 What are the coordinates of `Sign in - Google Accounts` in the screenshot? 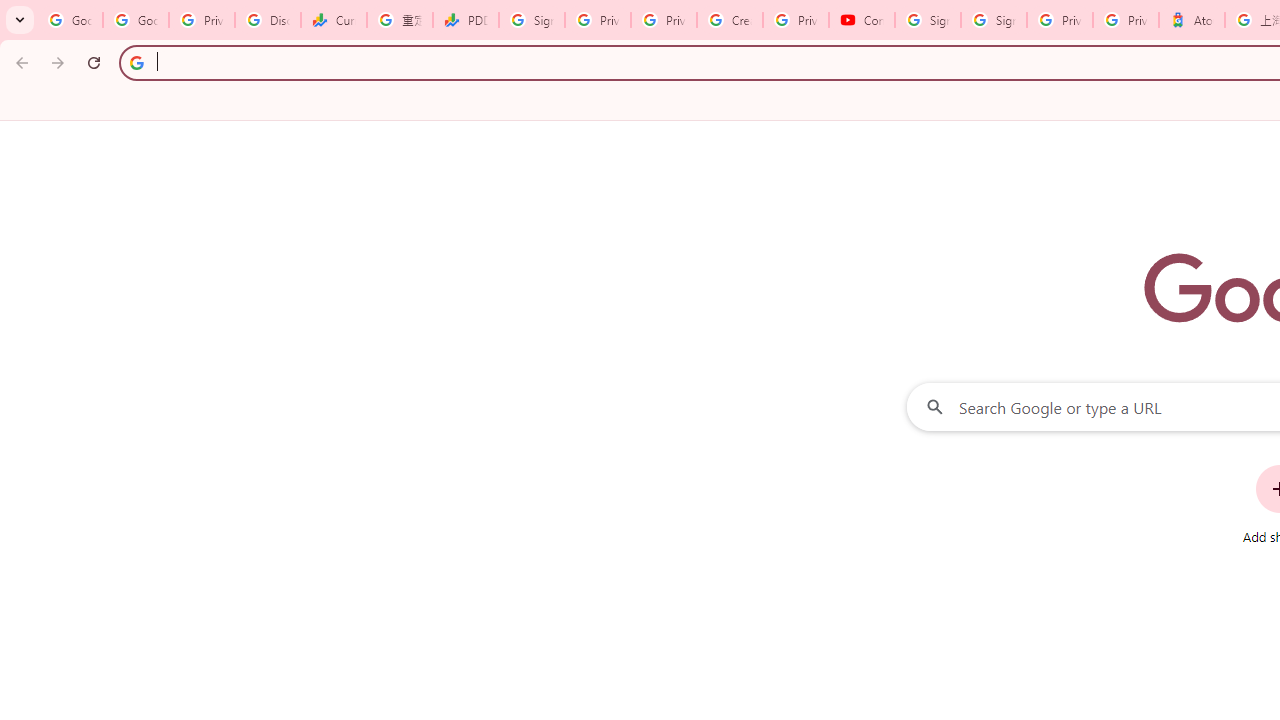 It's located at (532, 20).